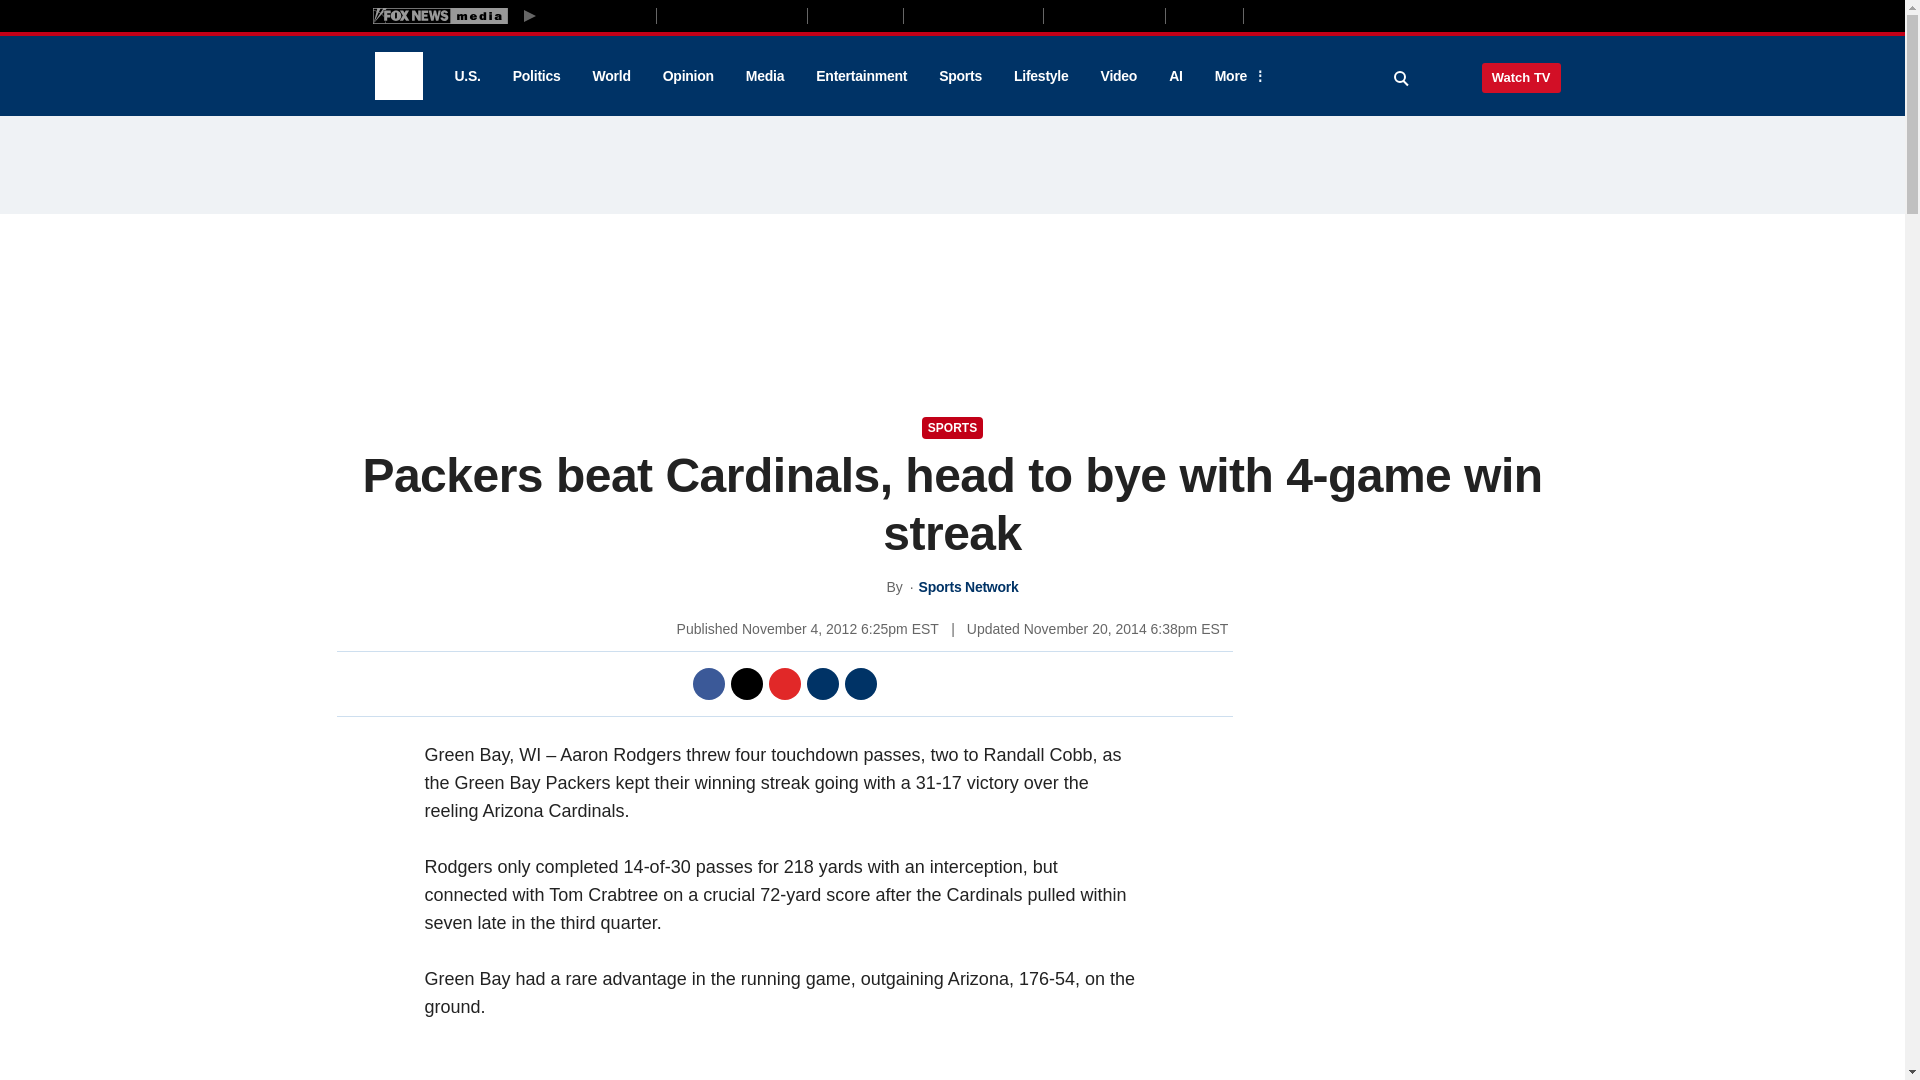 The height and width of the screenshot is (1080, 1920). Describe the element at coordinates (598, 15) in the screenshot. I see `Fox News Media` at that location.